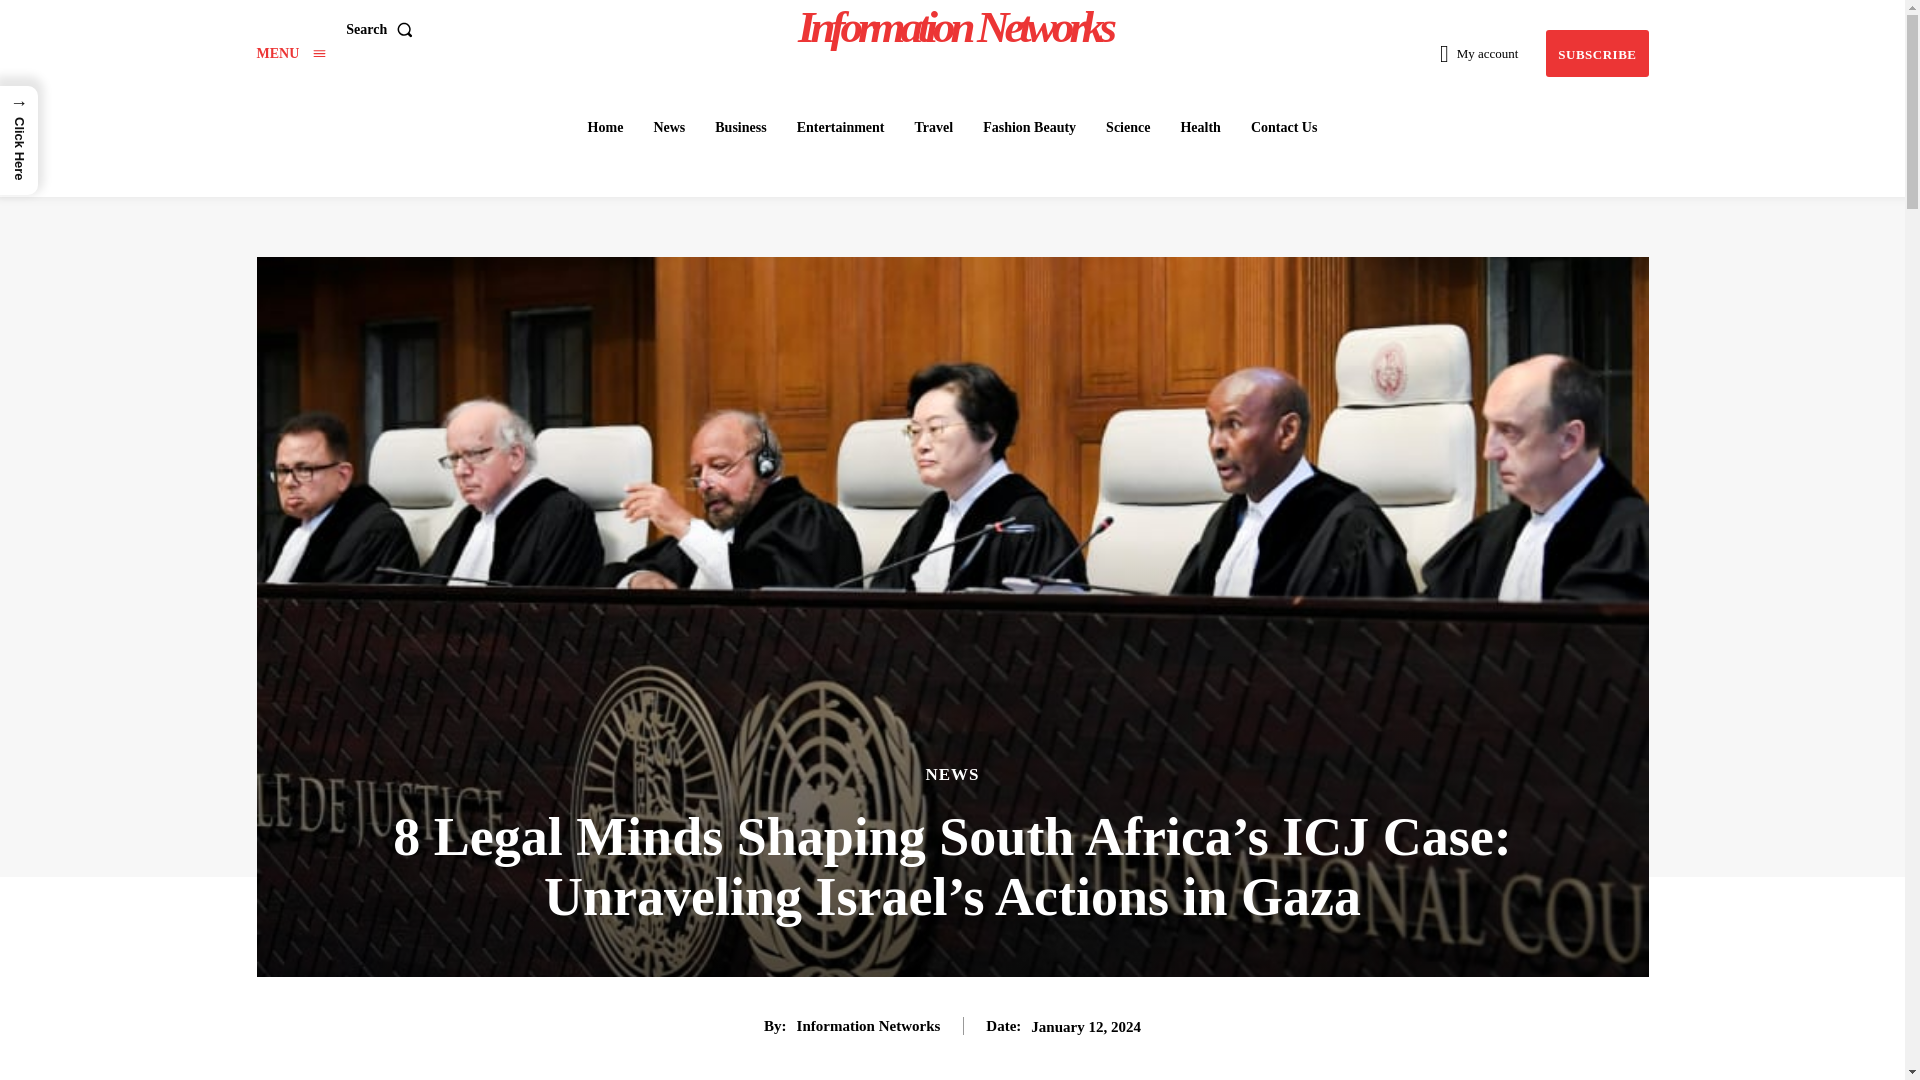 The image size is (1920, 1080). Describe the element at coordinates (290, 53) in the screenshot. I see `Menu` at that location.